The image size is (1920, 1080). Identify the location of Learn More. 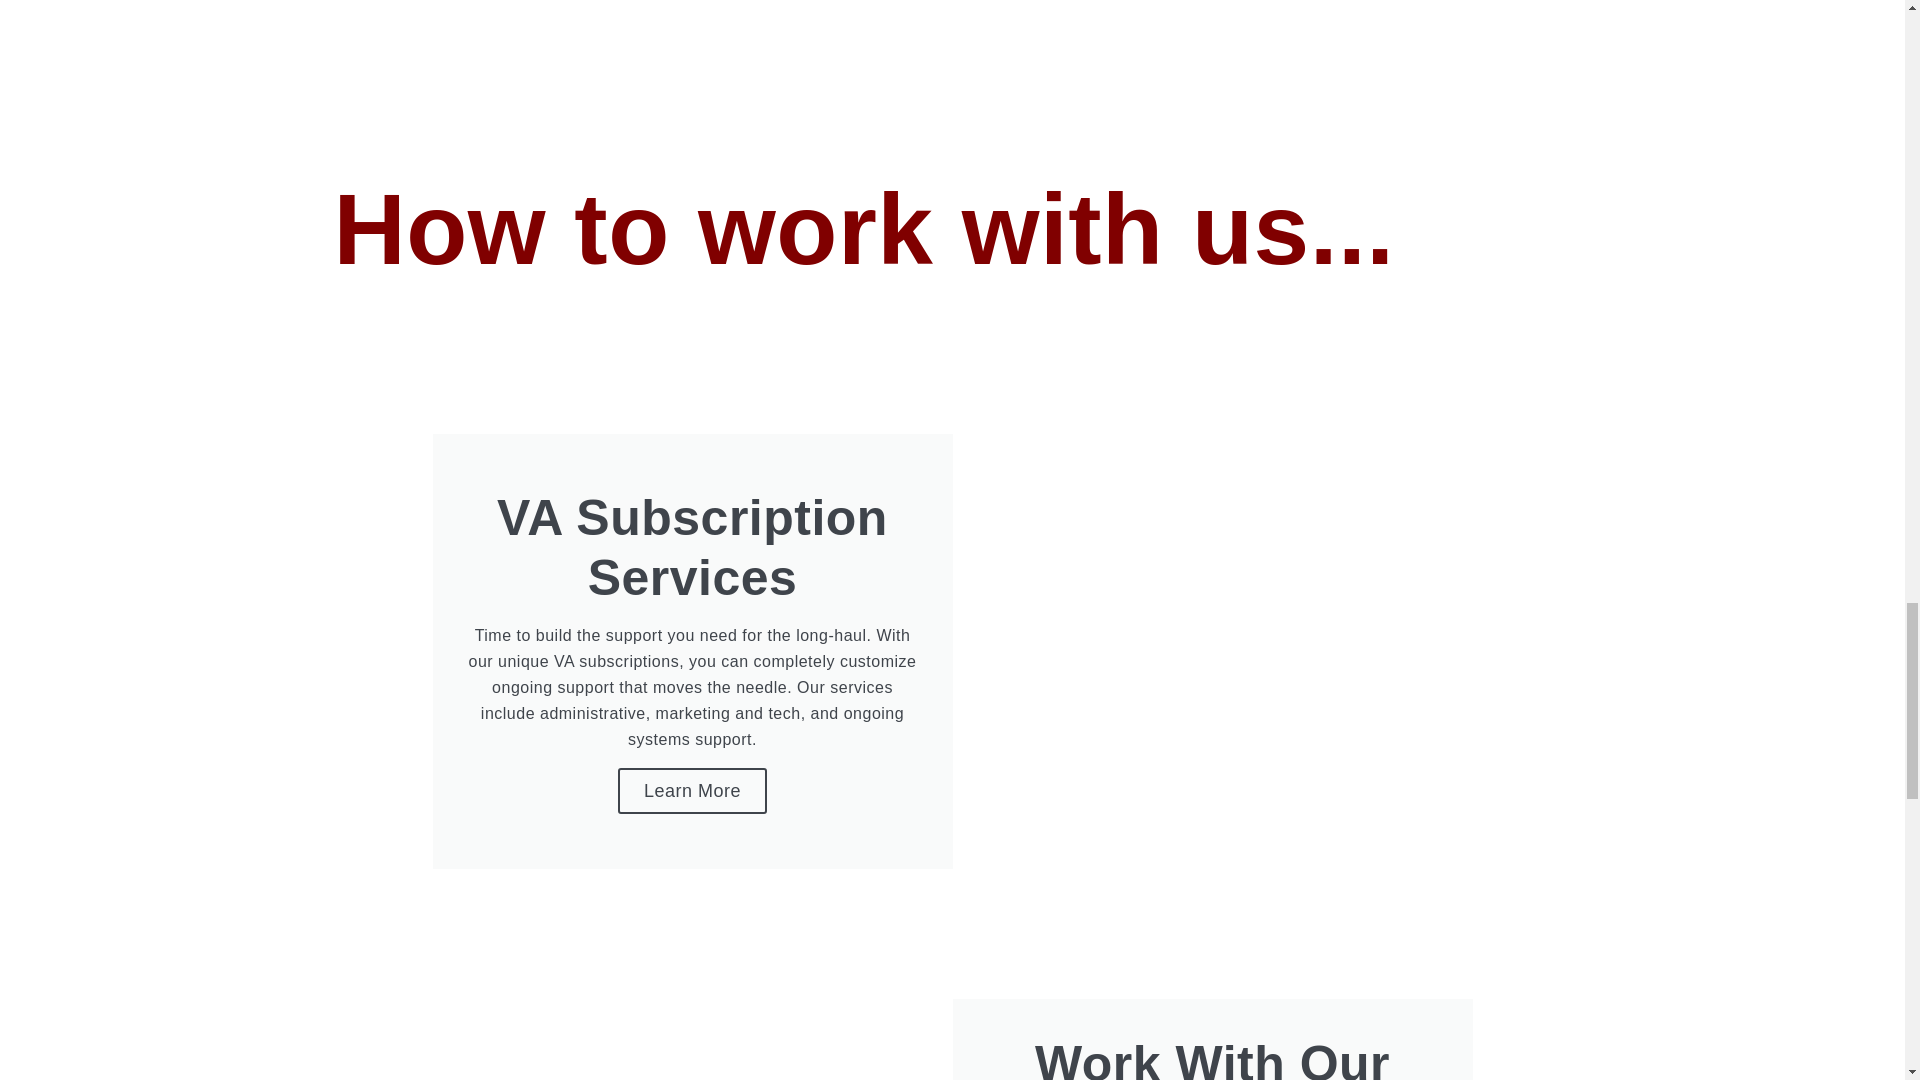
(692, 790).